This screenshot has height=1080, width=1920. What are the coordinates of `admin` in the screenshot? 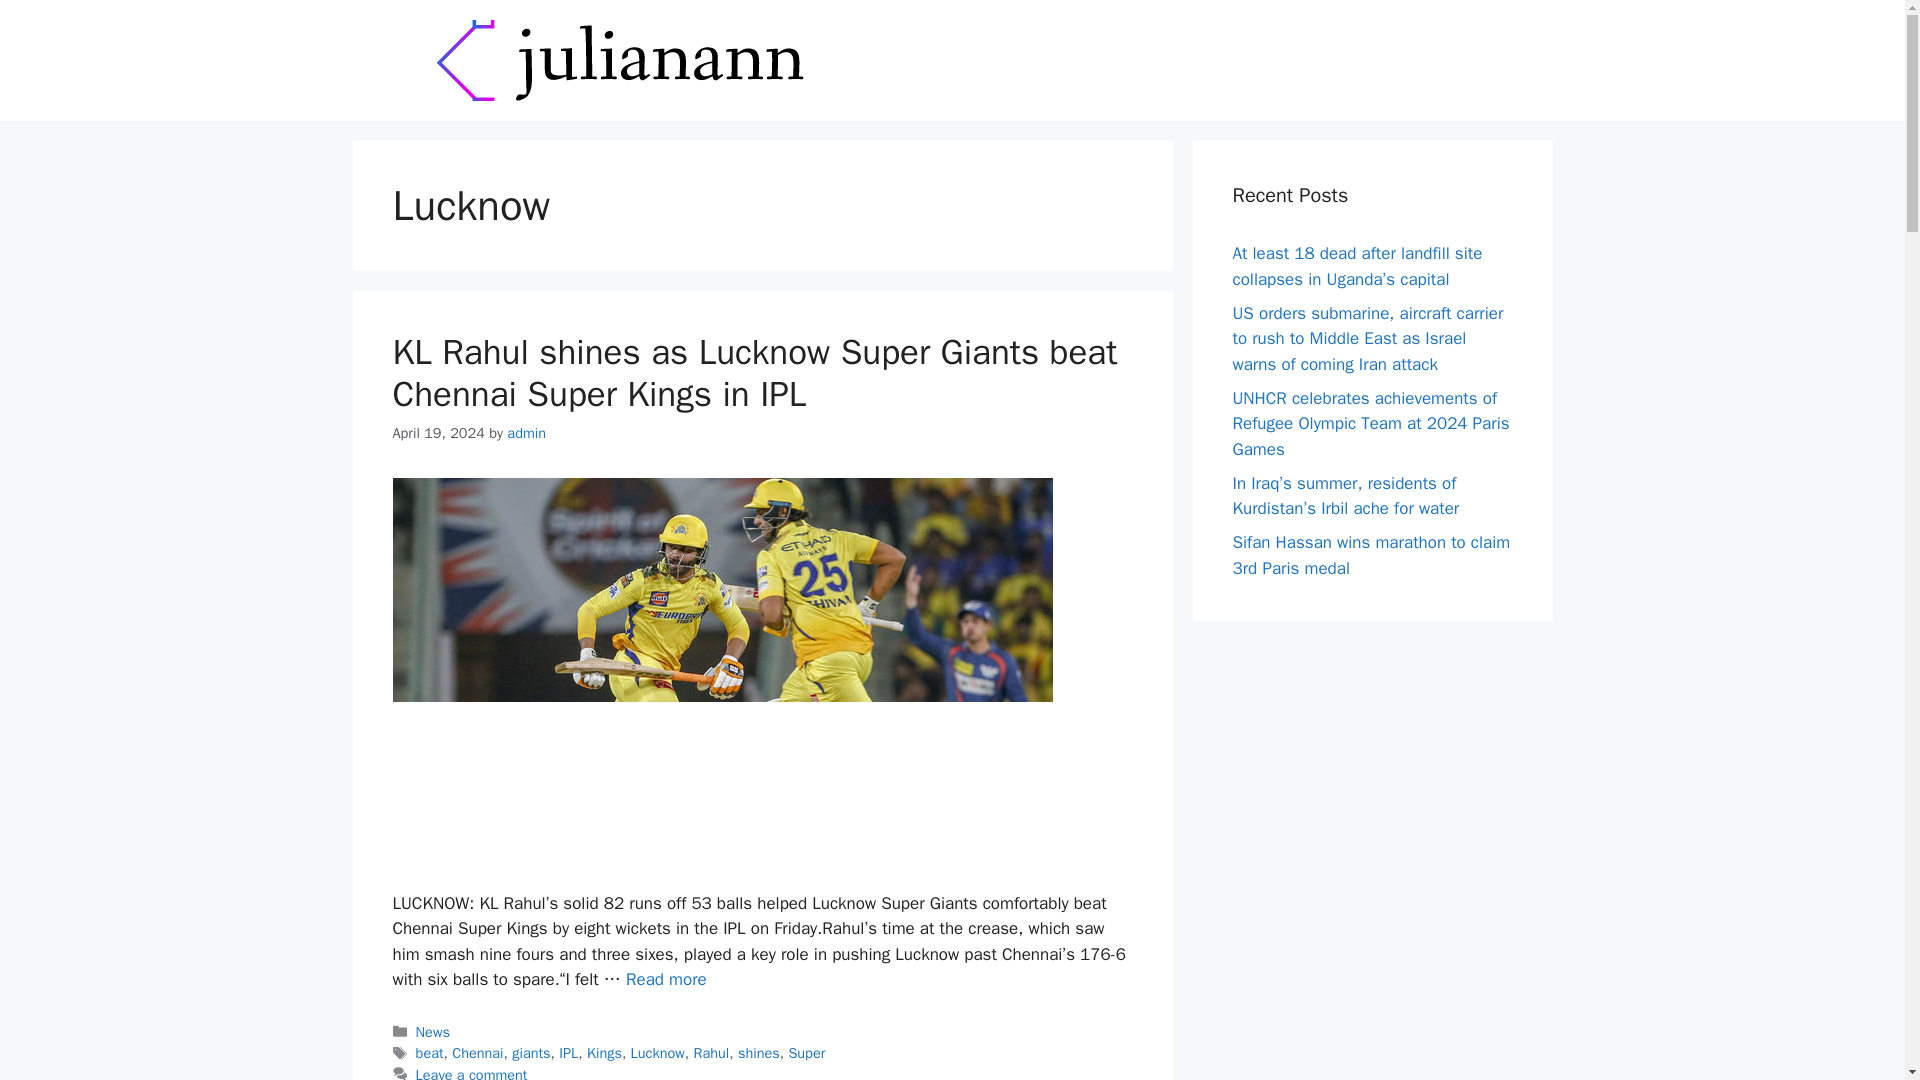 It's located at (526, 432).